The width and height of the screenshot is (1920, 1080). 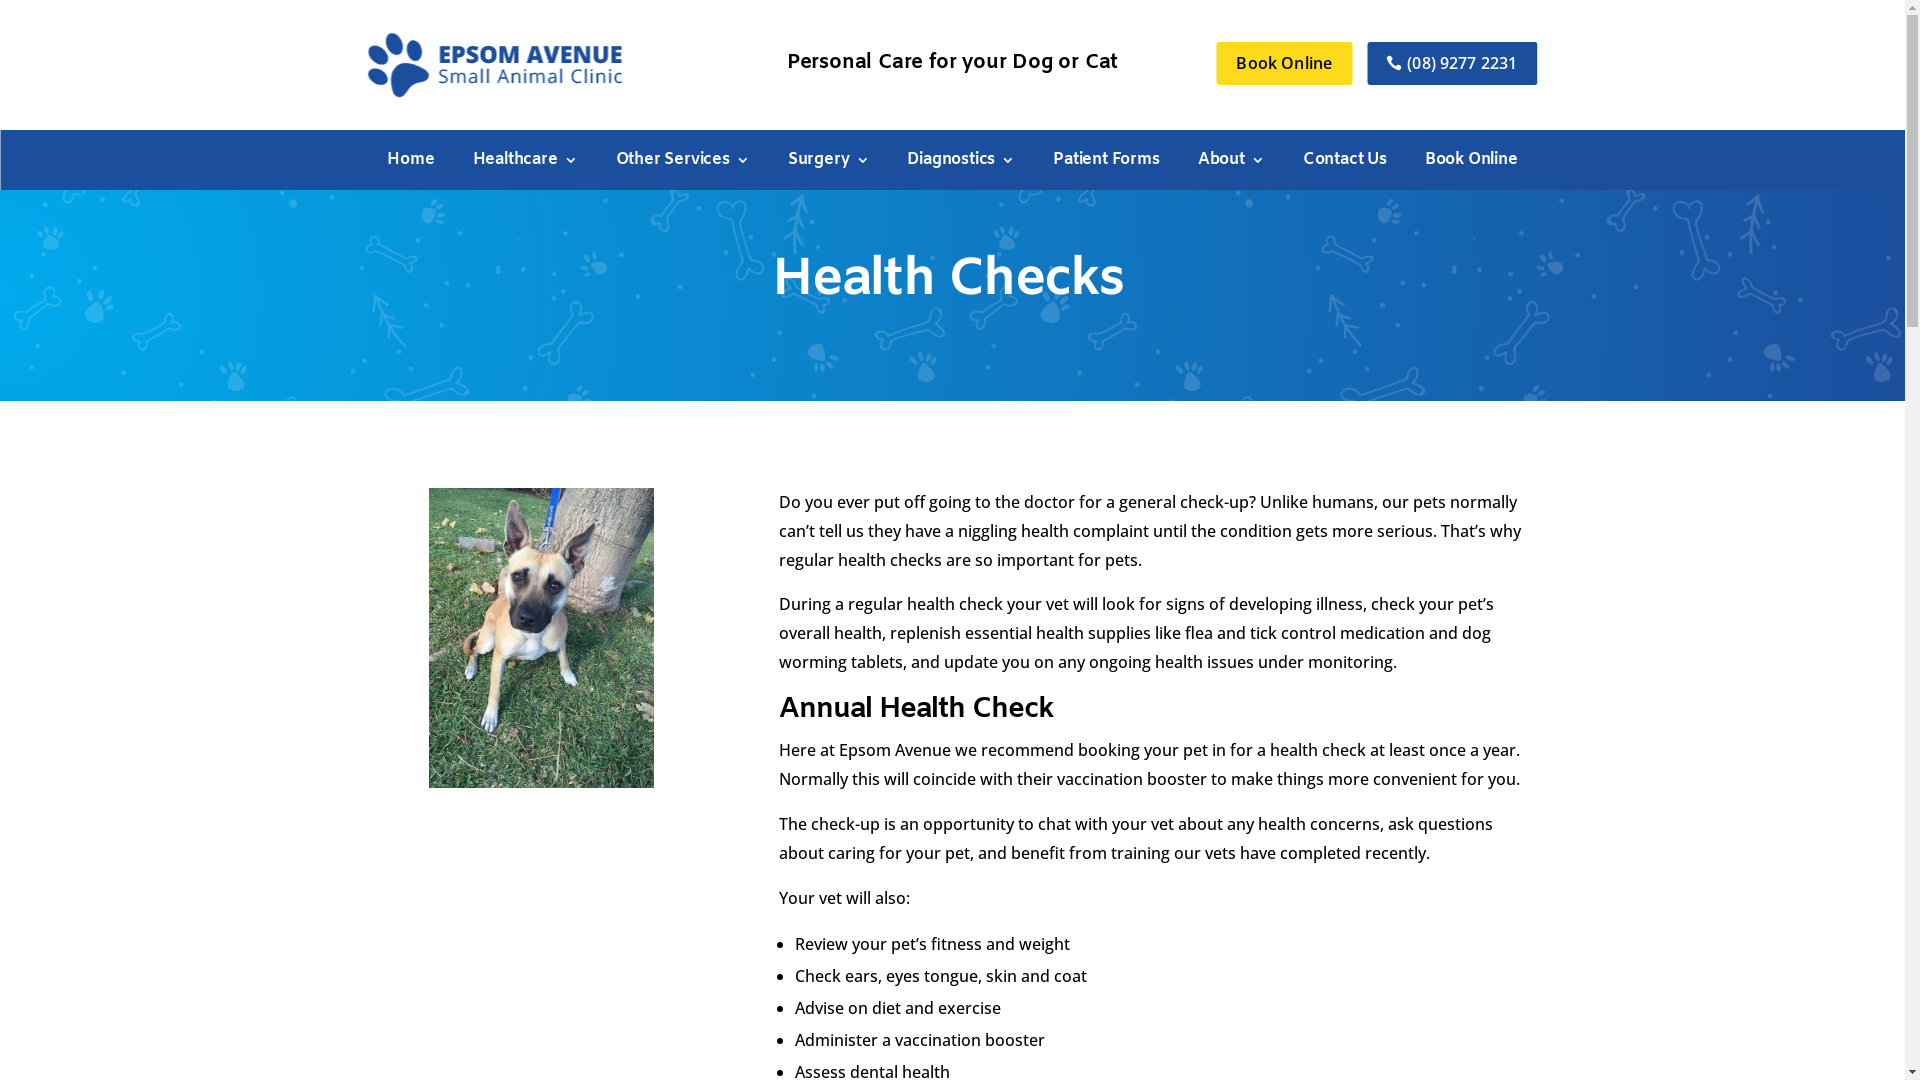 I want to click on logo, so click(x=496, y=65).